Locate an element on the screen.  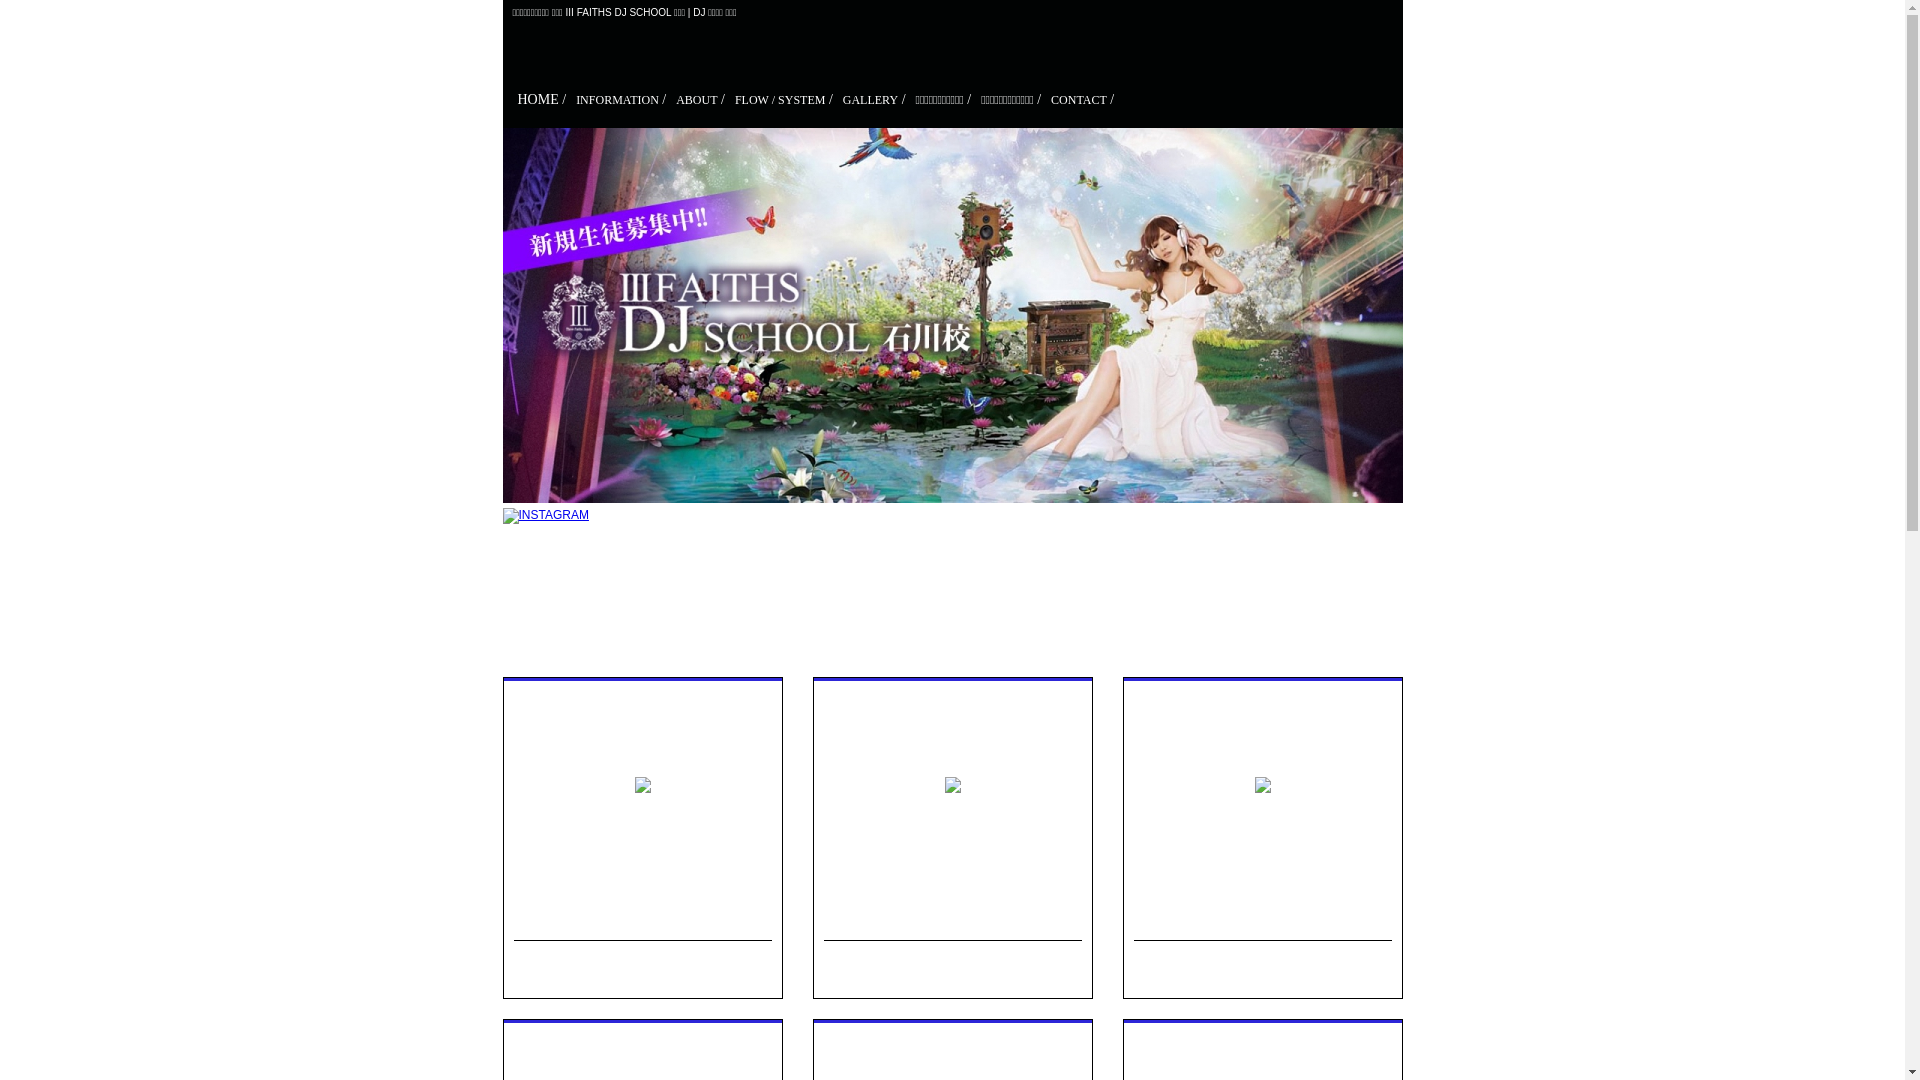
FLOW / SYSTEM is located at coordinates (1189, 922).